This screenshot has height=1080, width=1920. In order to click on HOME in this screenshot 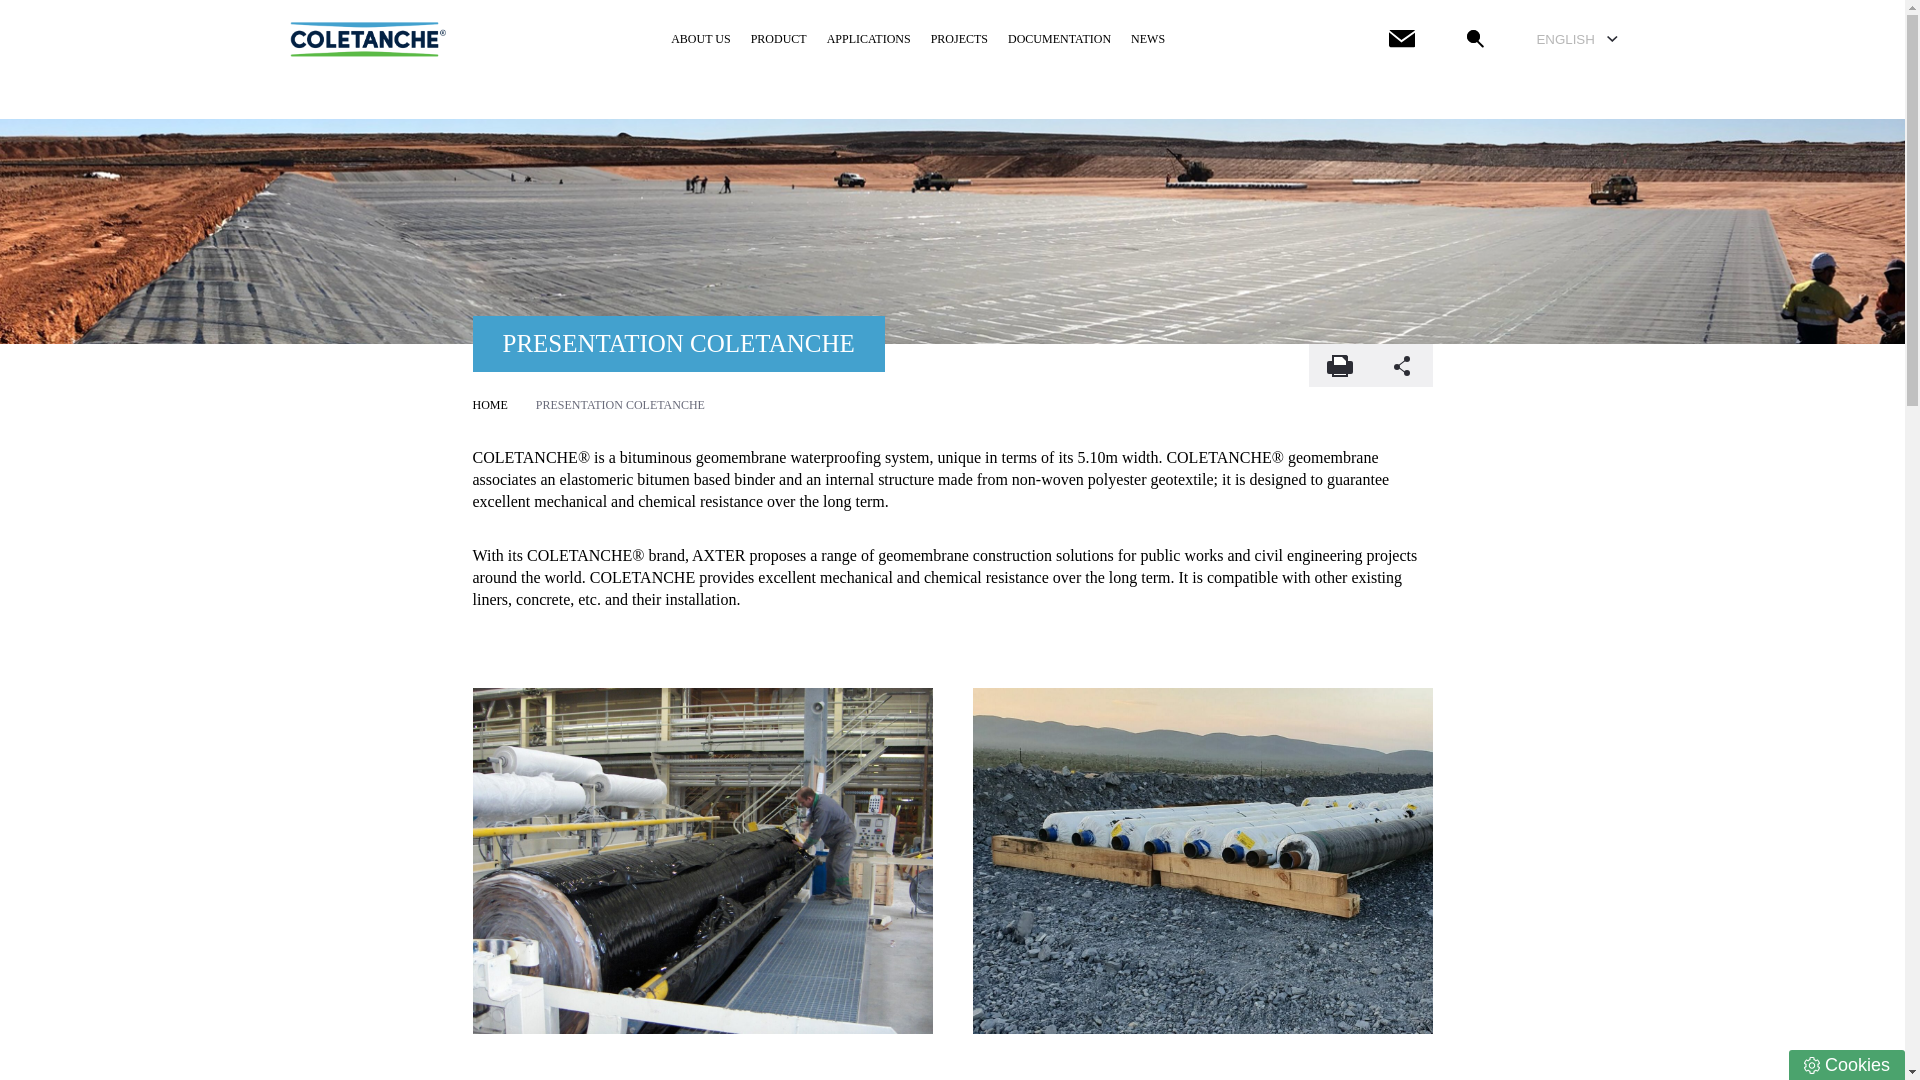, I will do `click(489, 404)`.